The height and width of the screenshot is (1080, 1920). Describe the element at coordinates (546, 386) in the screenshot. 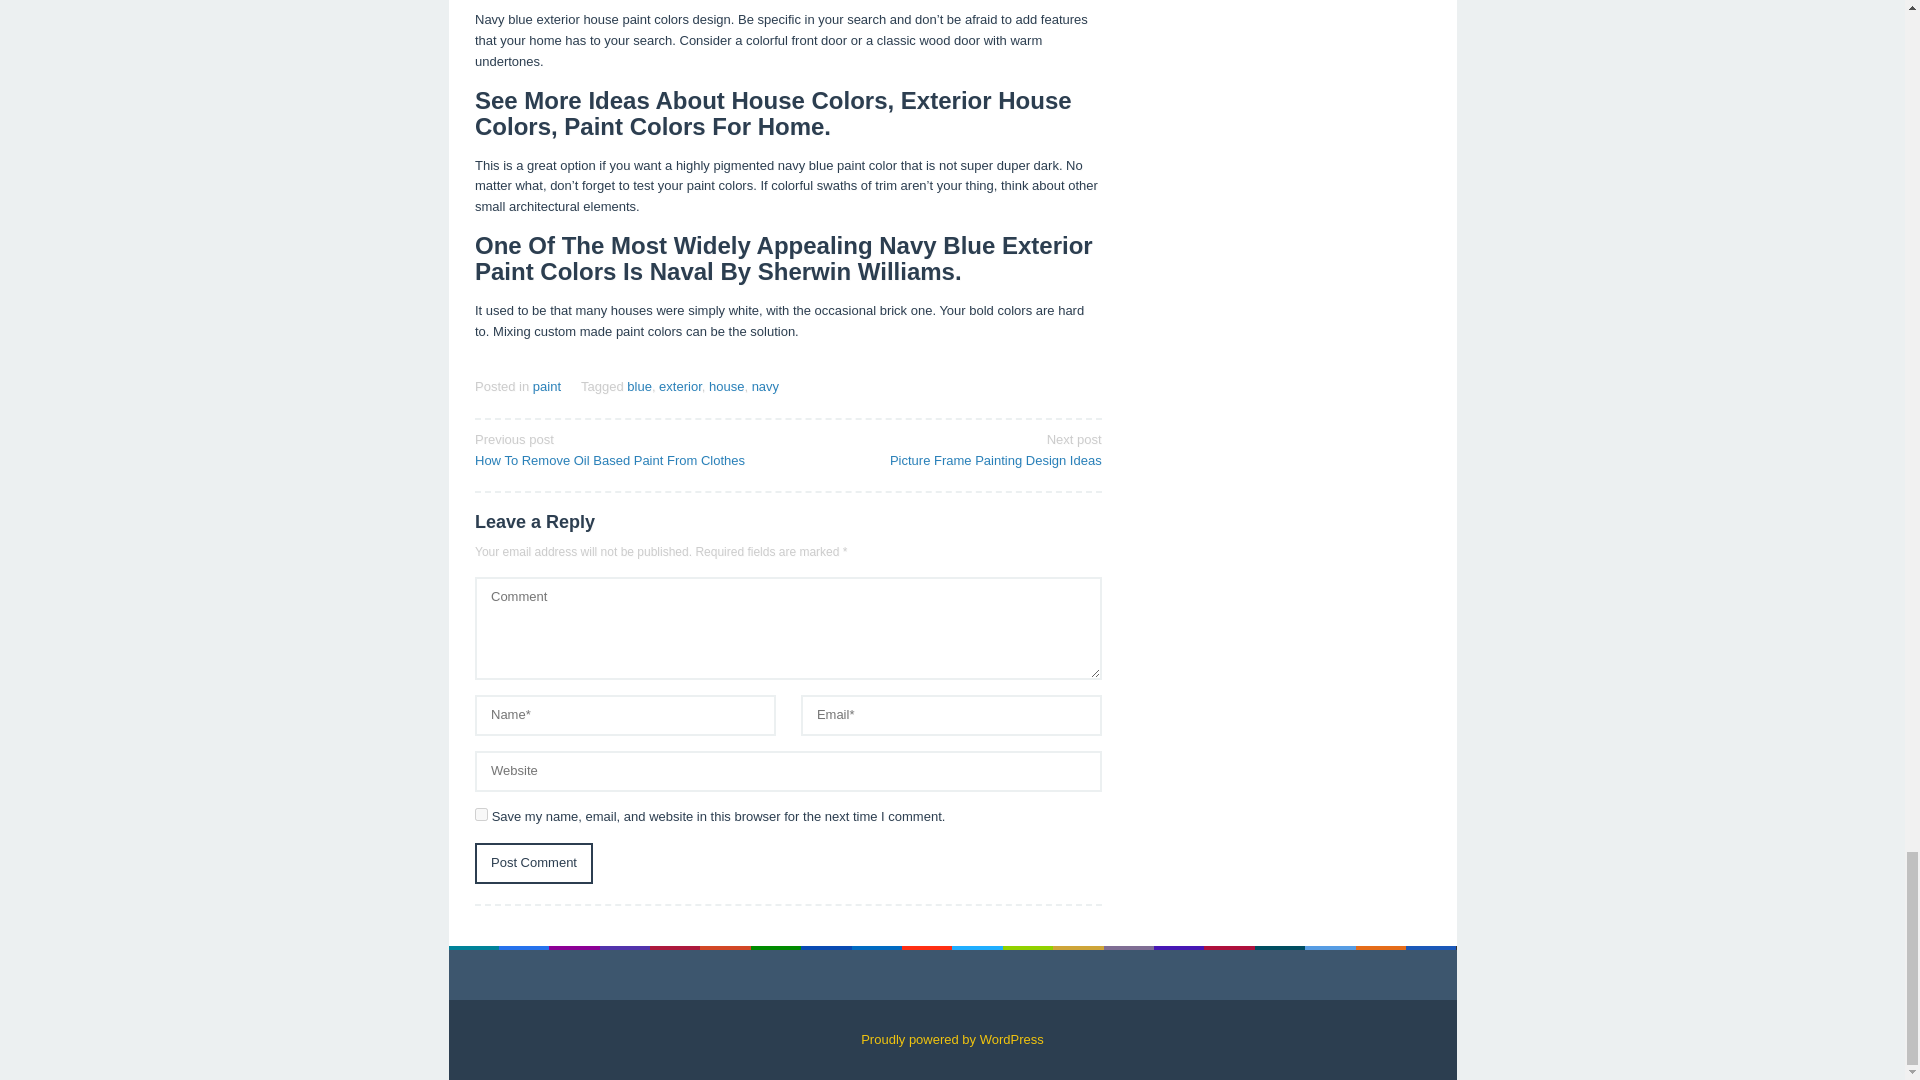

I see `paint` at that location.